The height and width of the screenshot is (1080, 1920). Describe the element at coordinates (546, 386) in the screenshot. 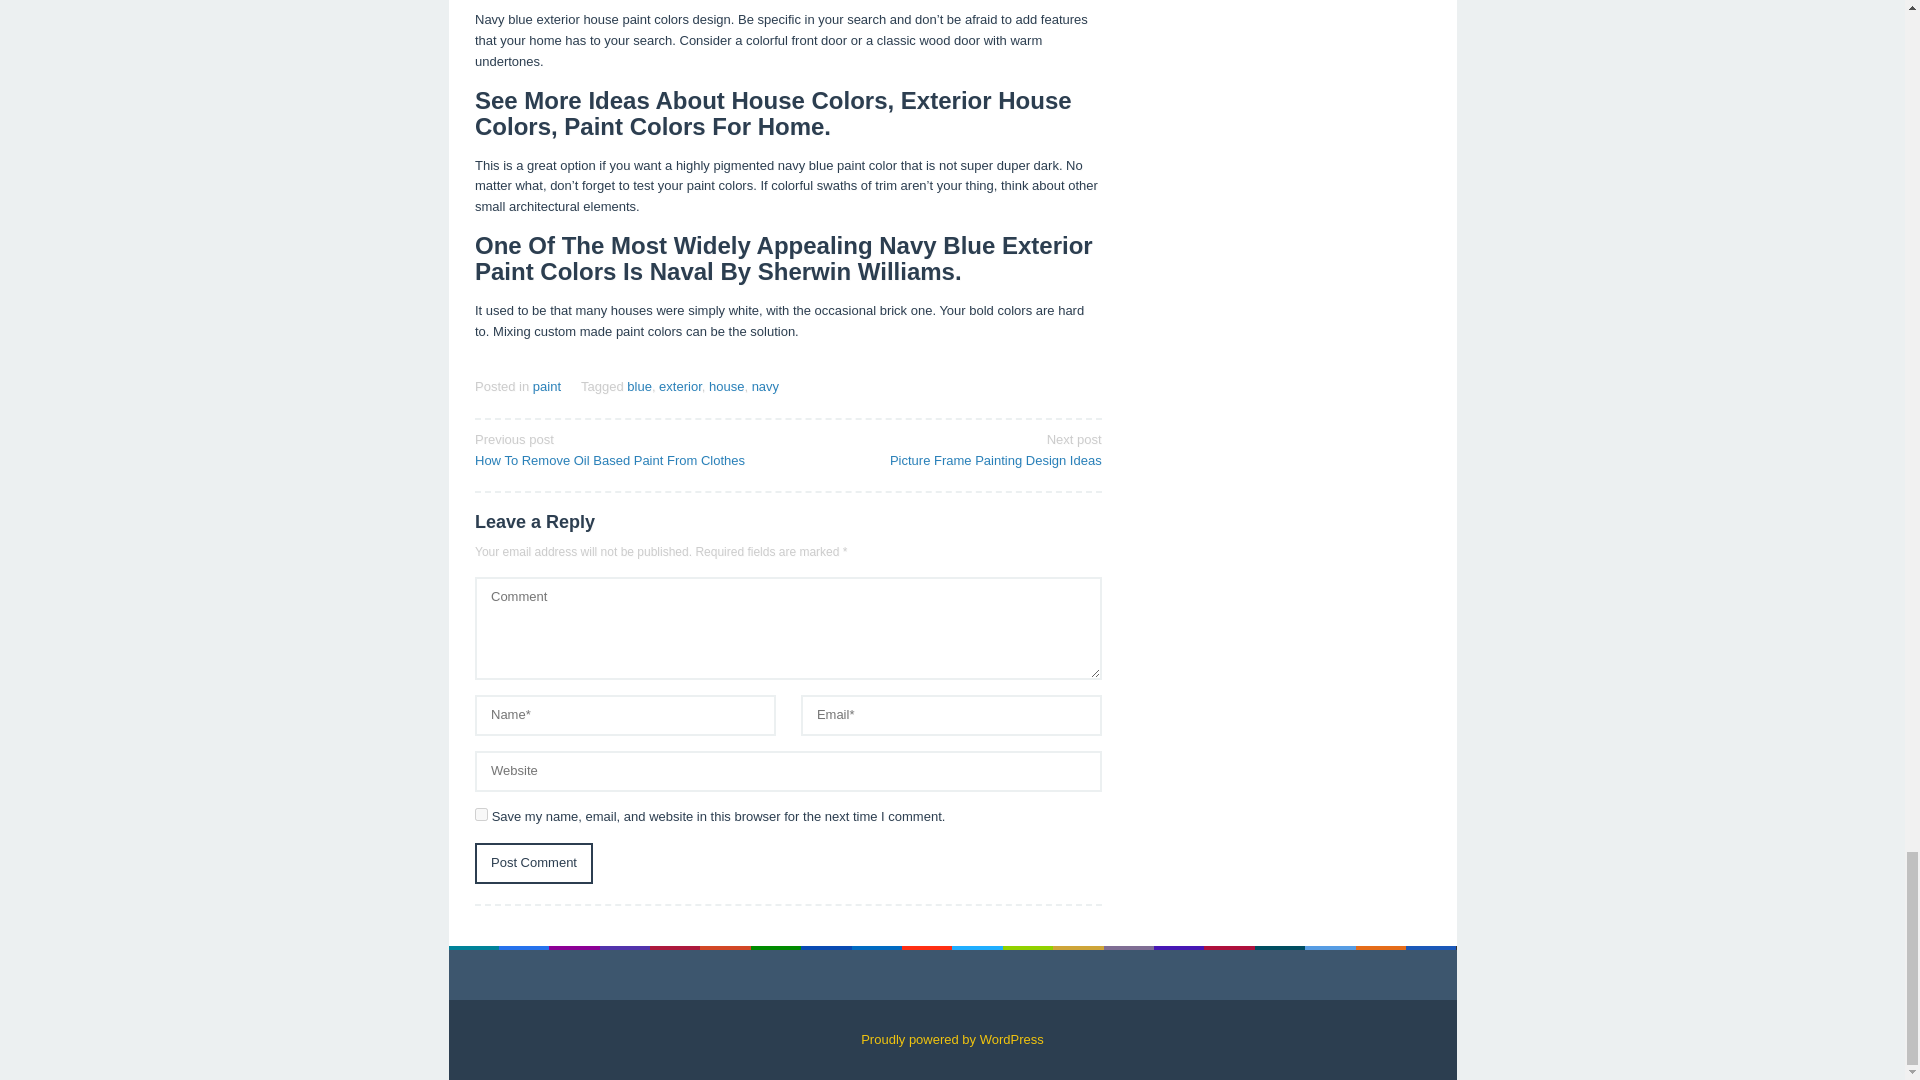

I see `paint` at that location.